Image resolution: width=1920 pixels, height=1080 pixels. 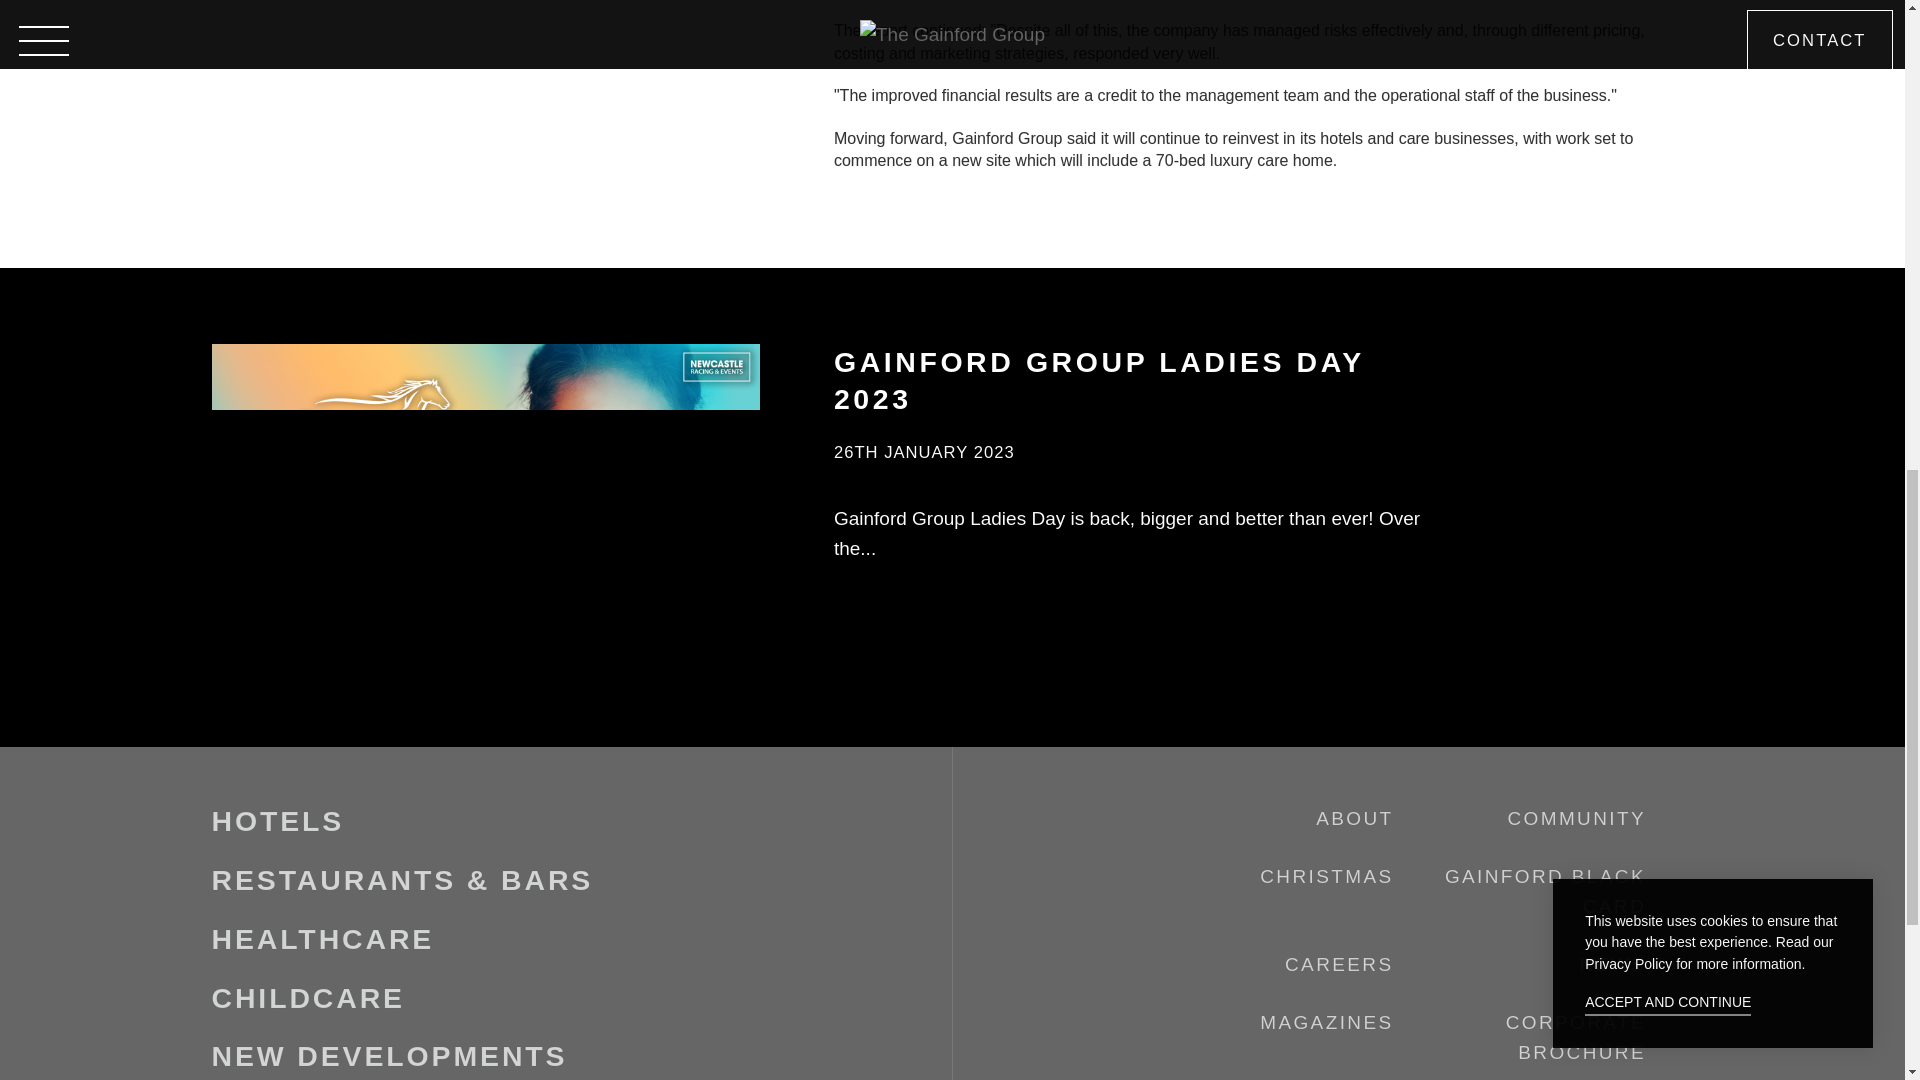 What do you see at coordinates (1326, 876) in the screenshot?
I see `CHRISTMAS` at bounding box center [1326, 876].